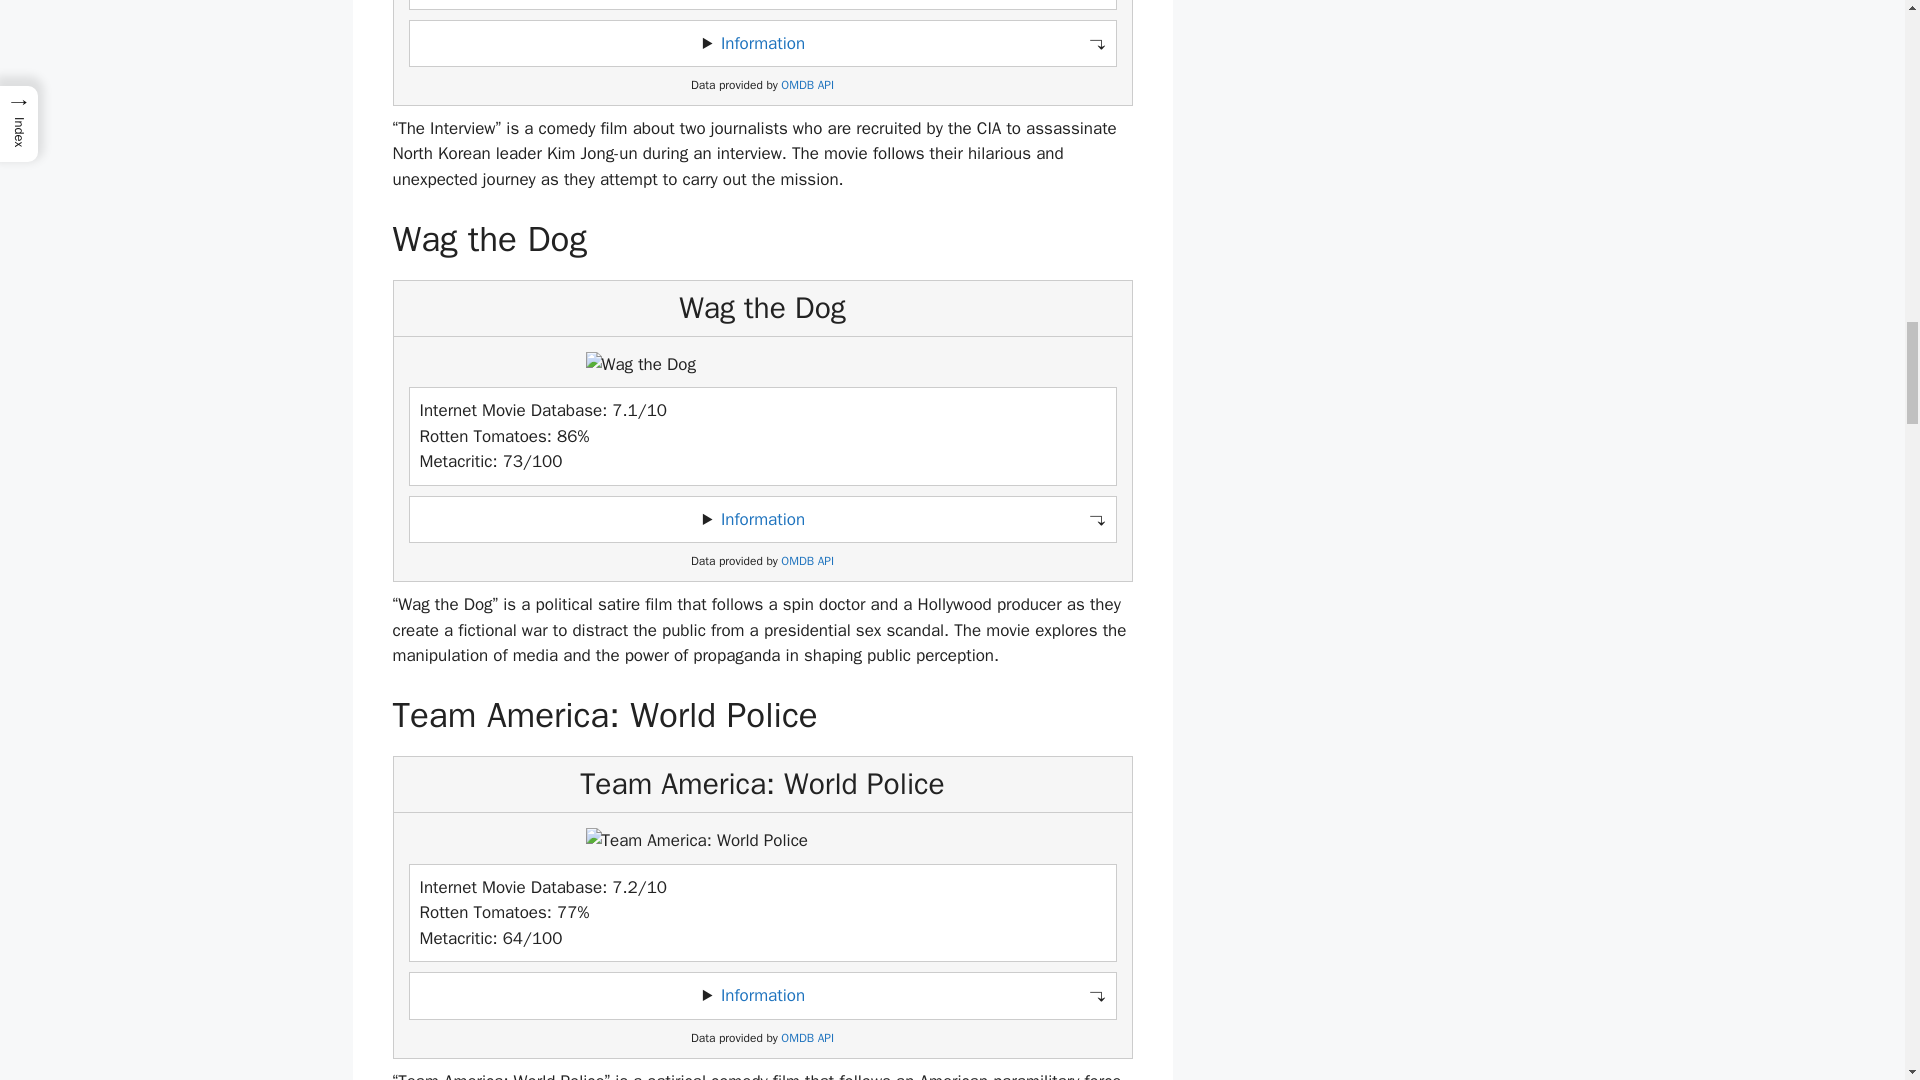 This screenshot has height=1080, width=1920. Describe the element at coordinates (807, 84) in the screenshot. I see `Open Movie Database API` at that location.